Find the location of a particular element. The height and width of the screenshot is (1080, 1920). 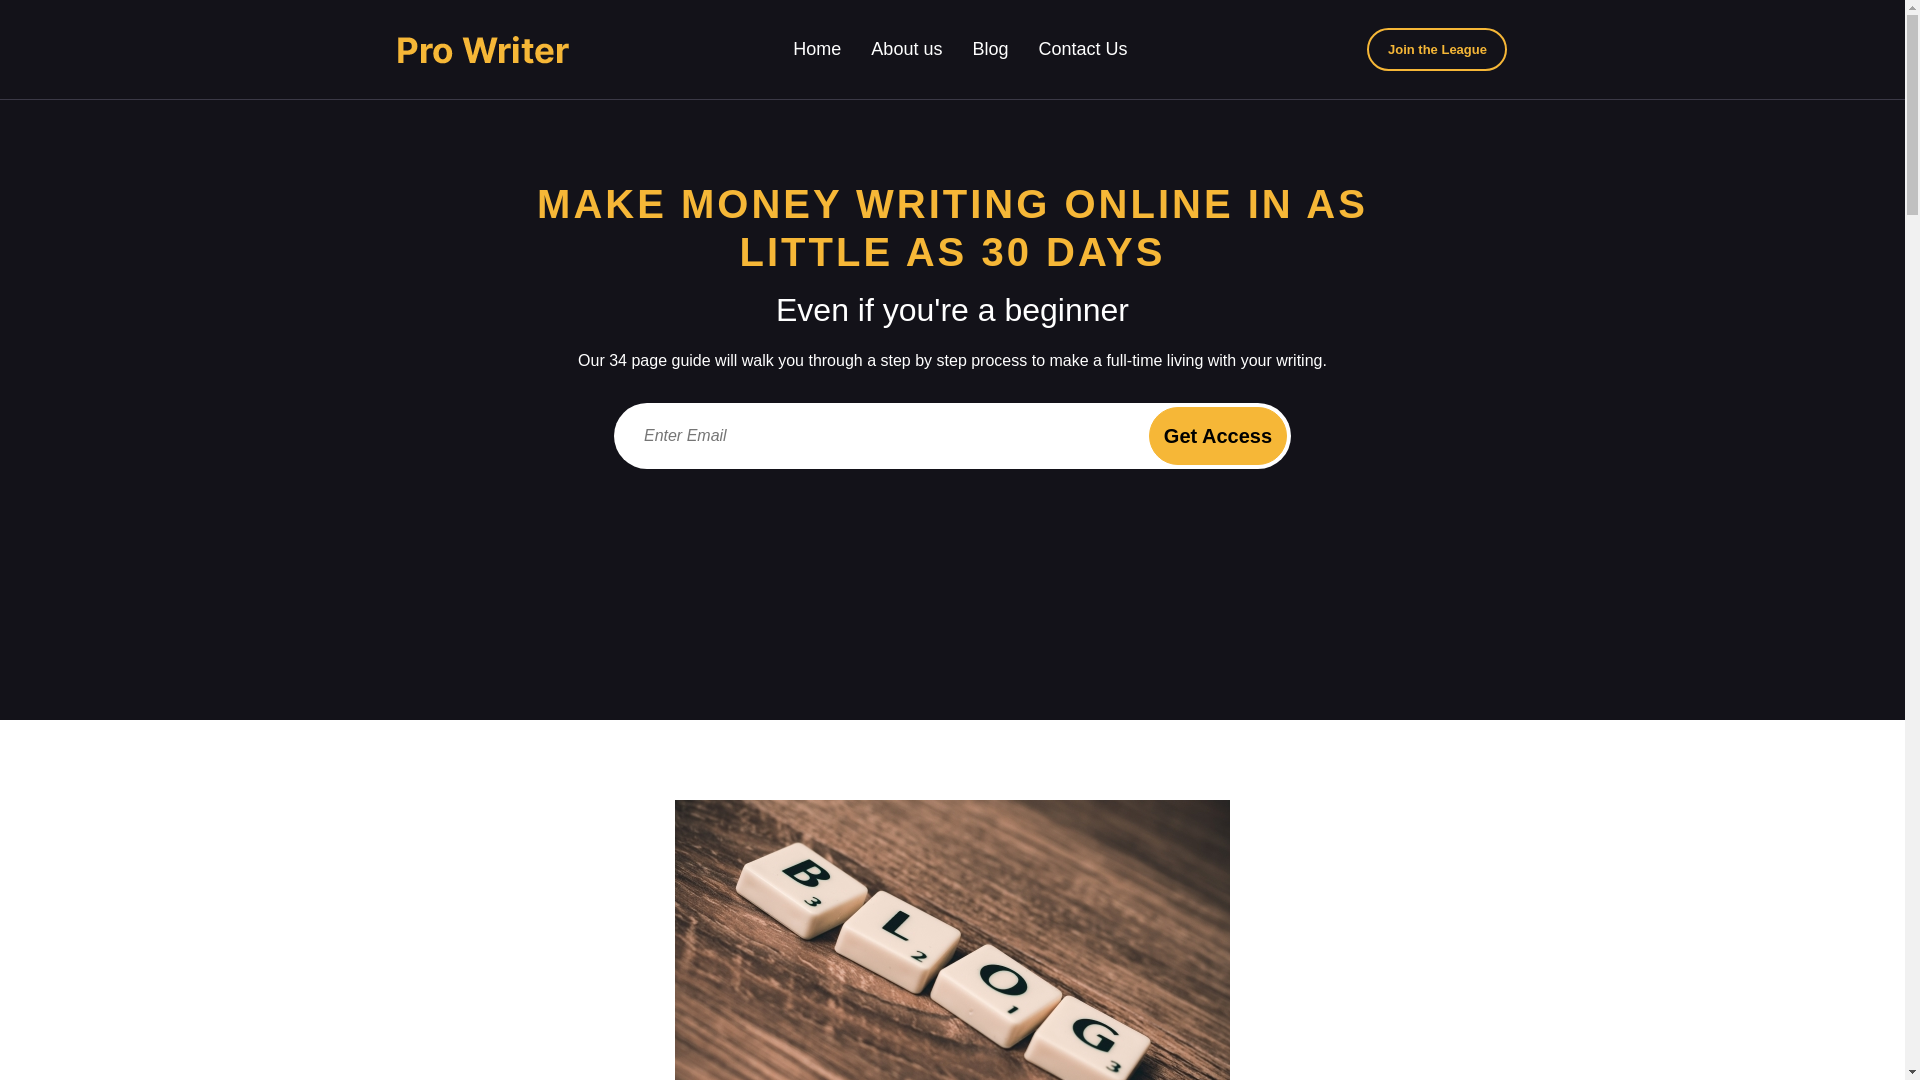

Join the League is located at coordinates (1437, 50).